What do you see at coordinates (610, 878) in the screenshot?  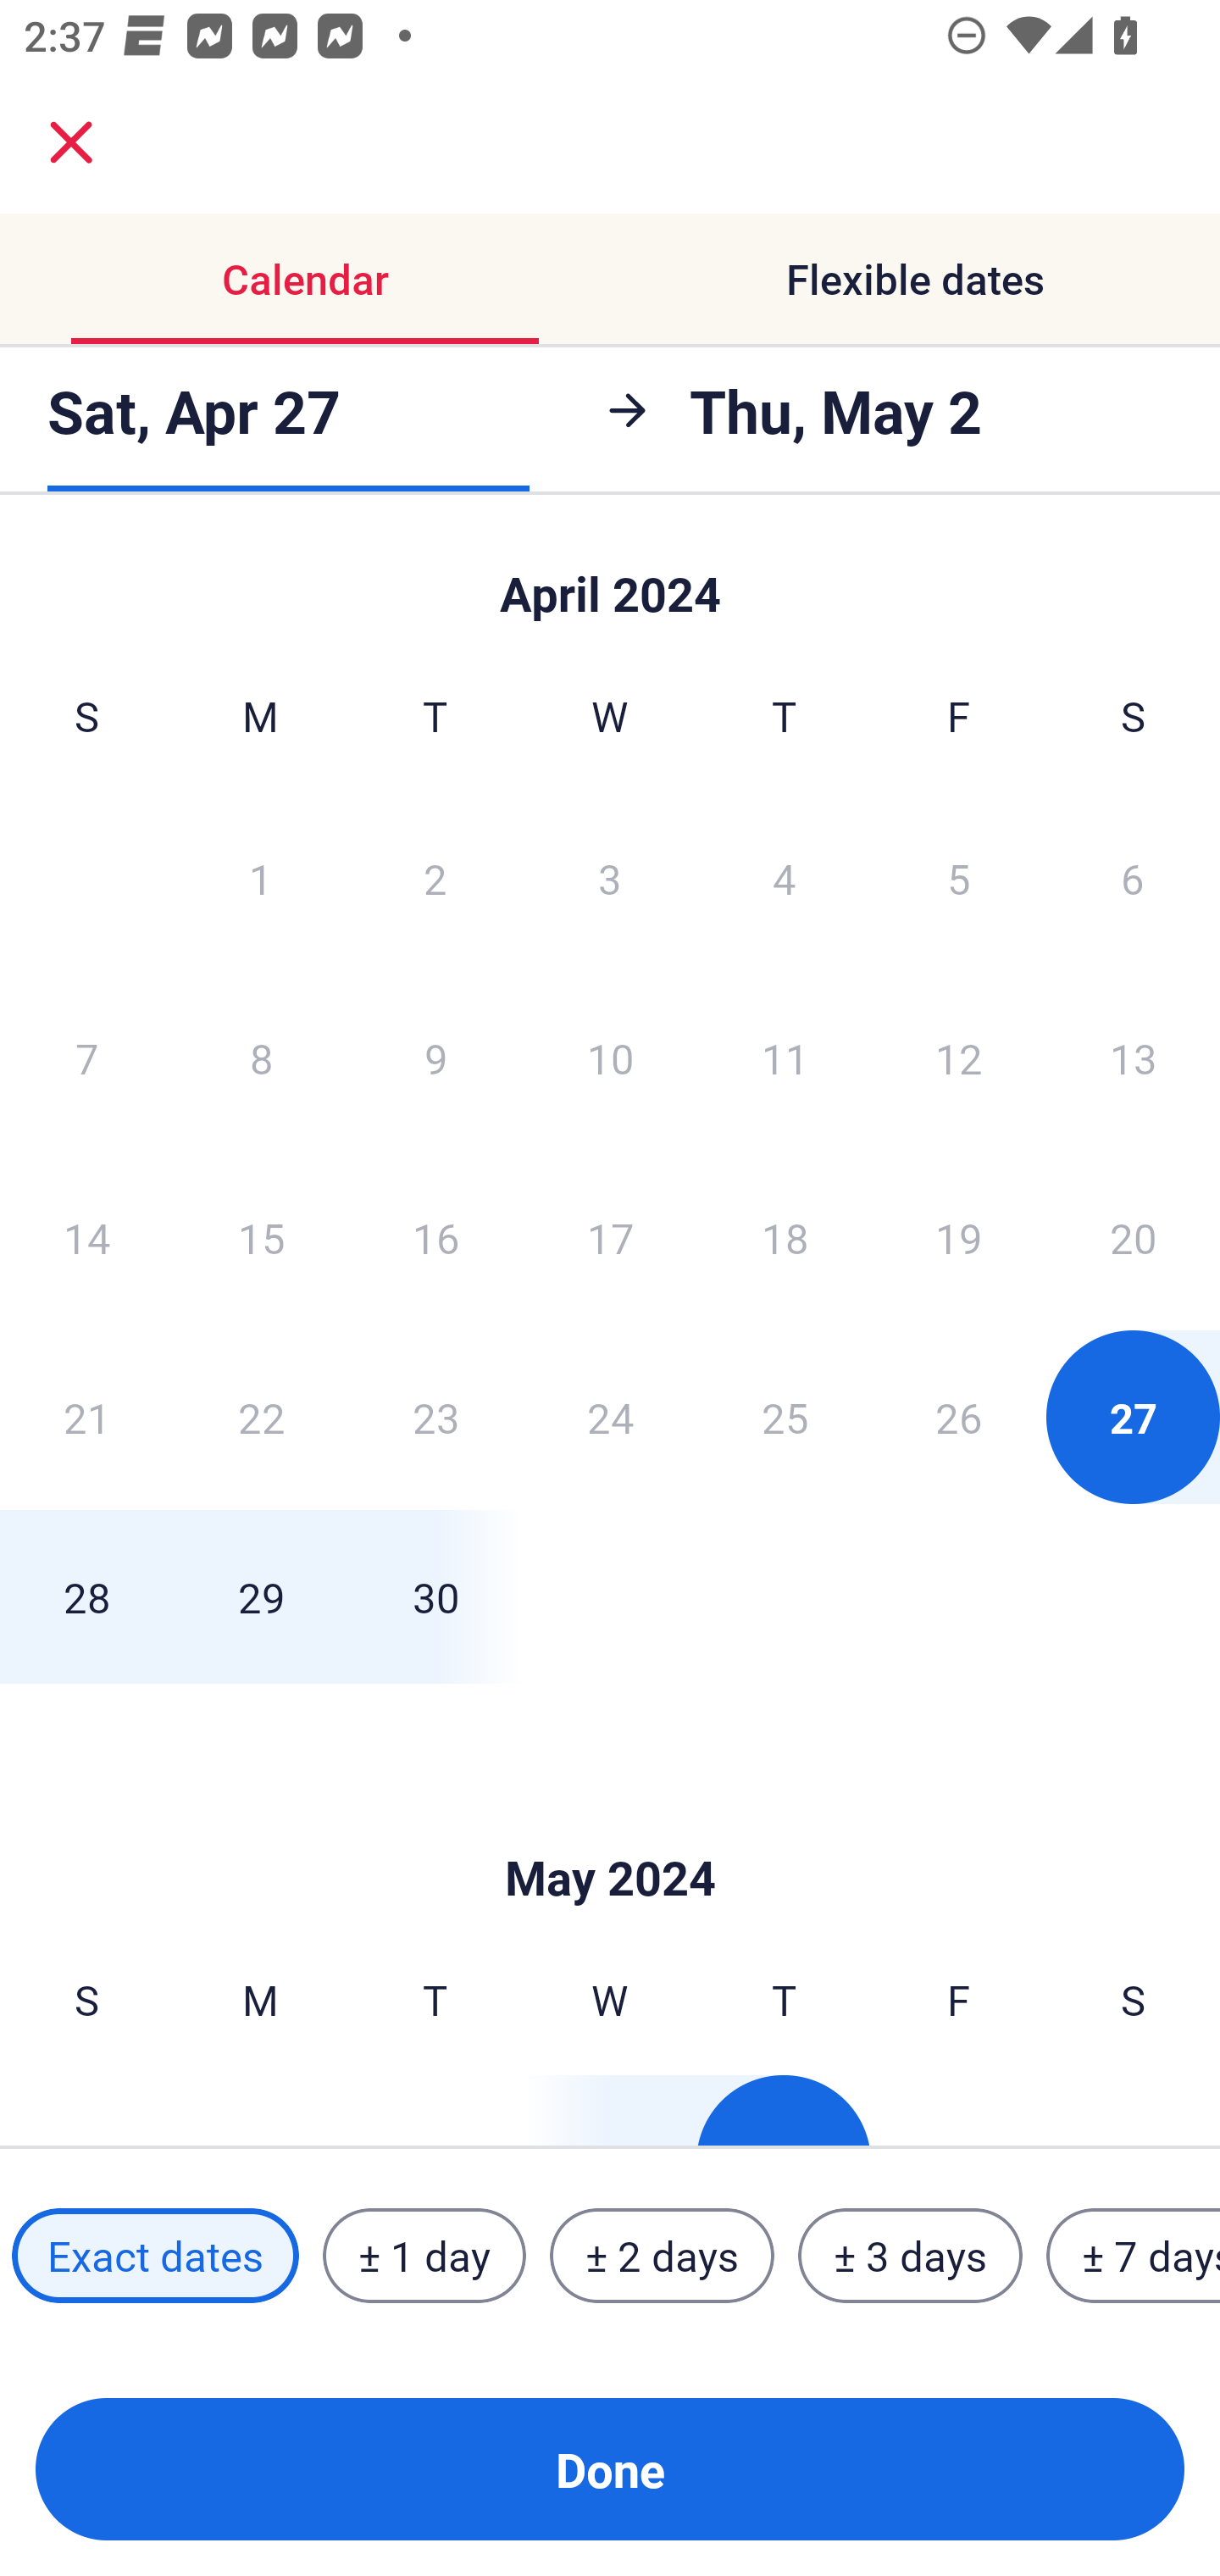 I see `3 Wednesday, April 3, 2024` at bounding box center [610, 878].